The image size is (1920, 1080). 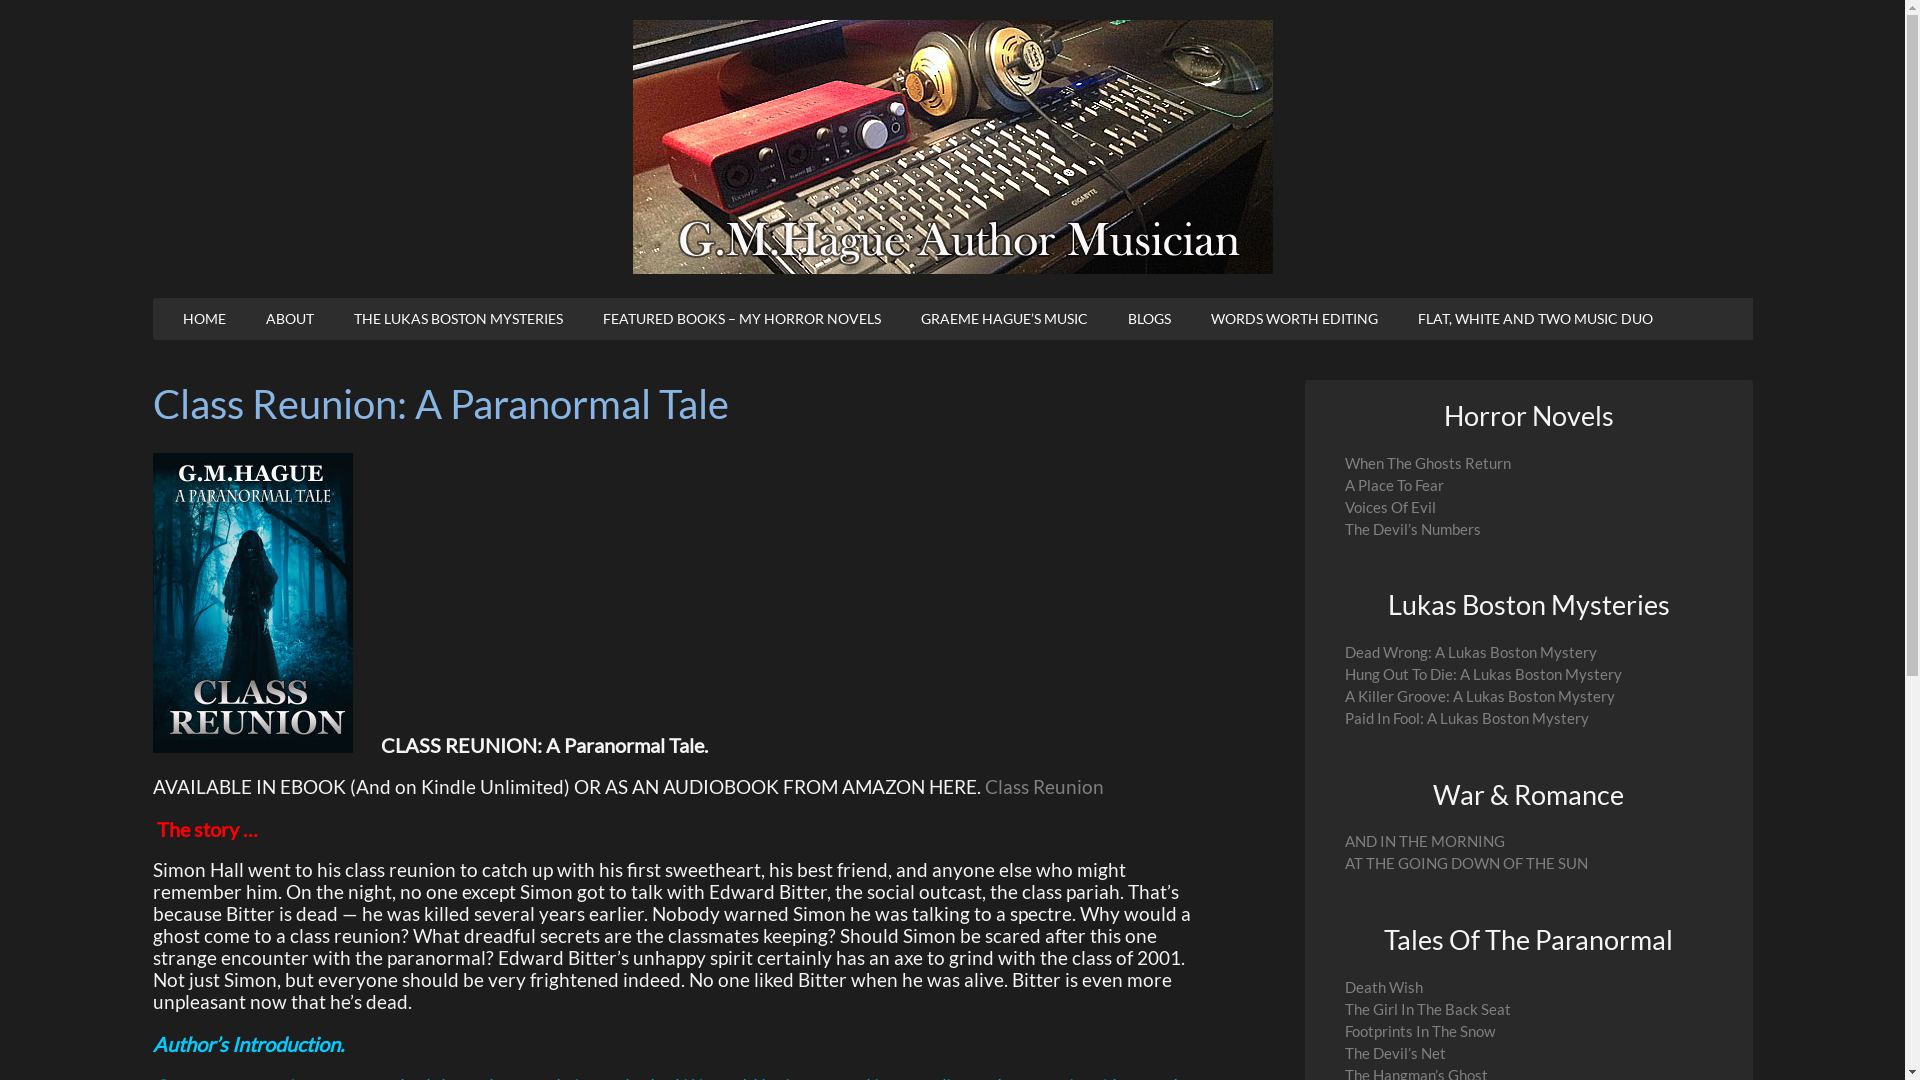 What do you see at coordinates (1394, 486) in the screenshot?
I see `A Place To Fear` at bounding box center [1394, 486].